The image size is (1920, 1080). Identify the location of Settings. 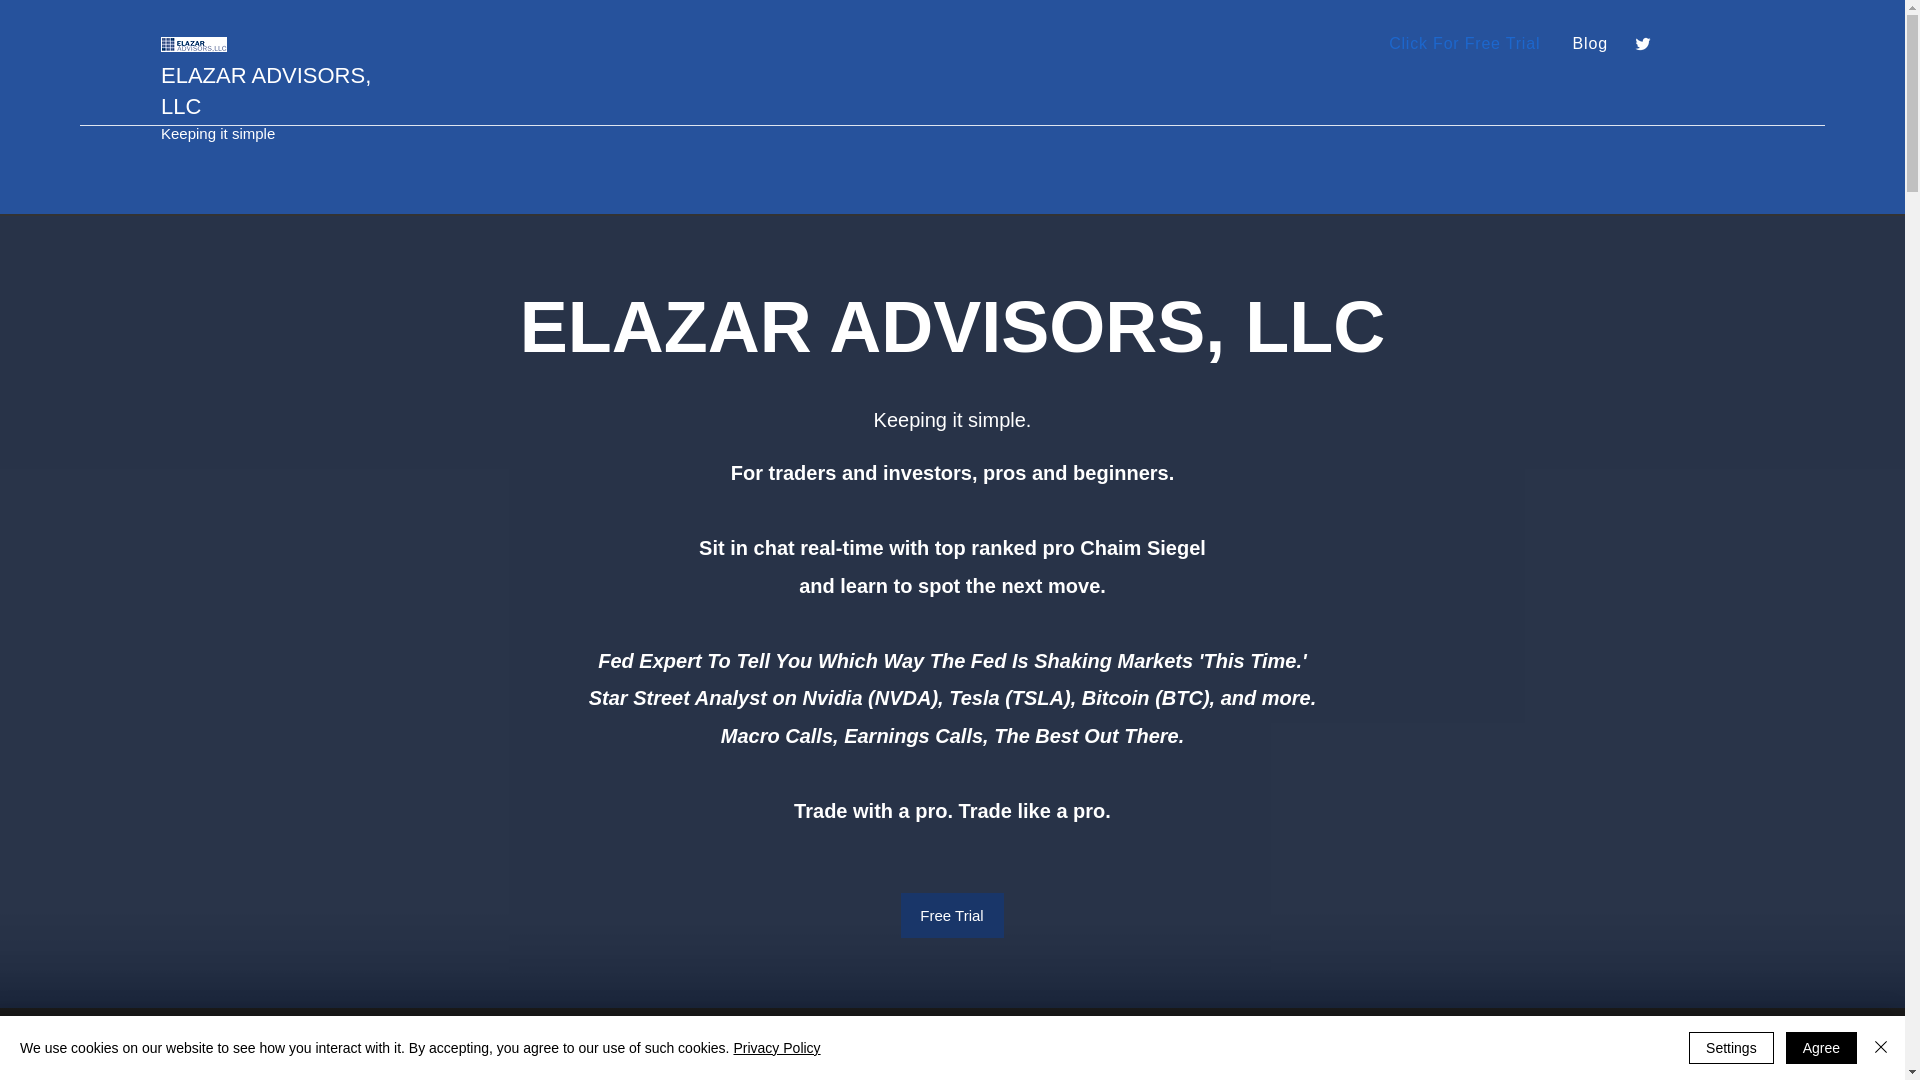
(1732, 1048).